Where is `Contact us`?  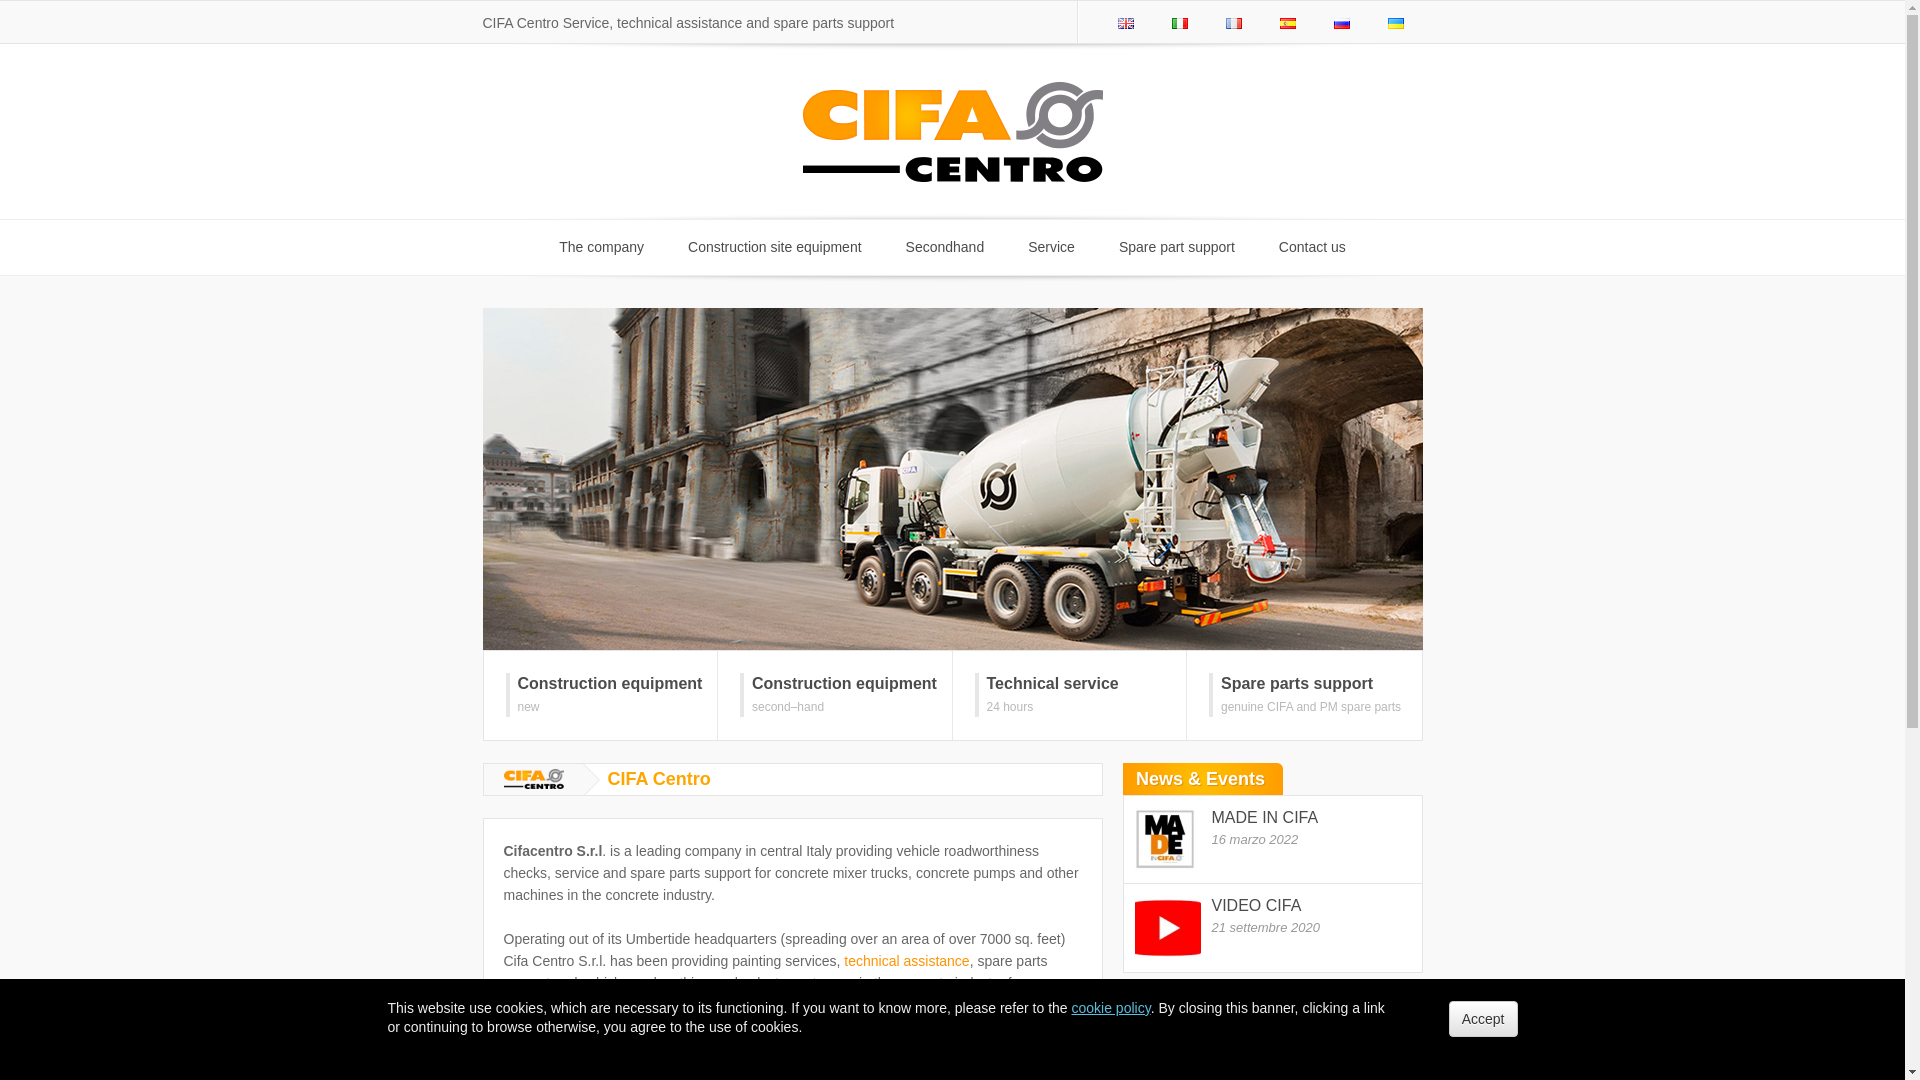
Contact us is located at coordinates (1051, 248).